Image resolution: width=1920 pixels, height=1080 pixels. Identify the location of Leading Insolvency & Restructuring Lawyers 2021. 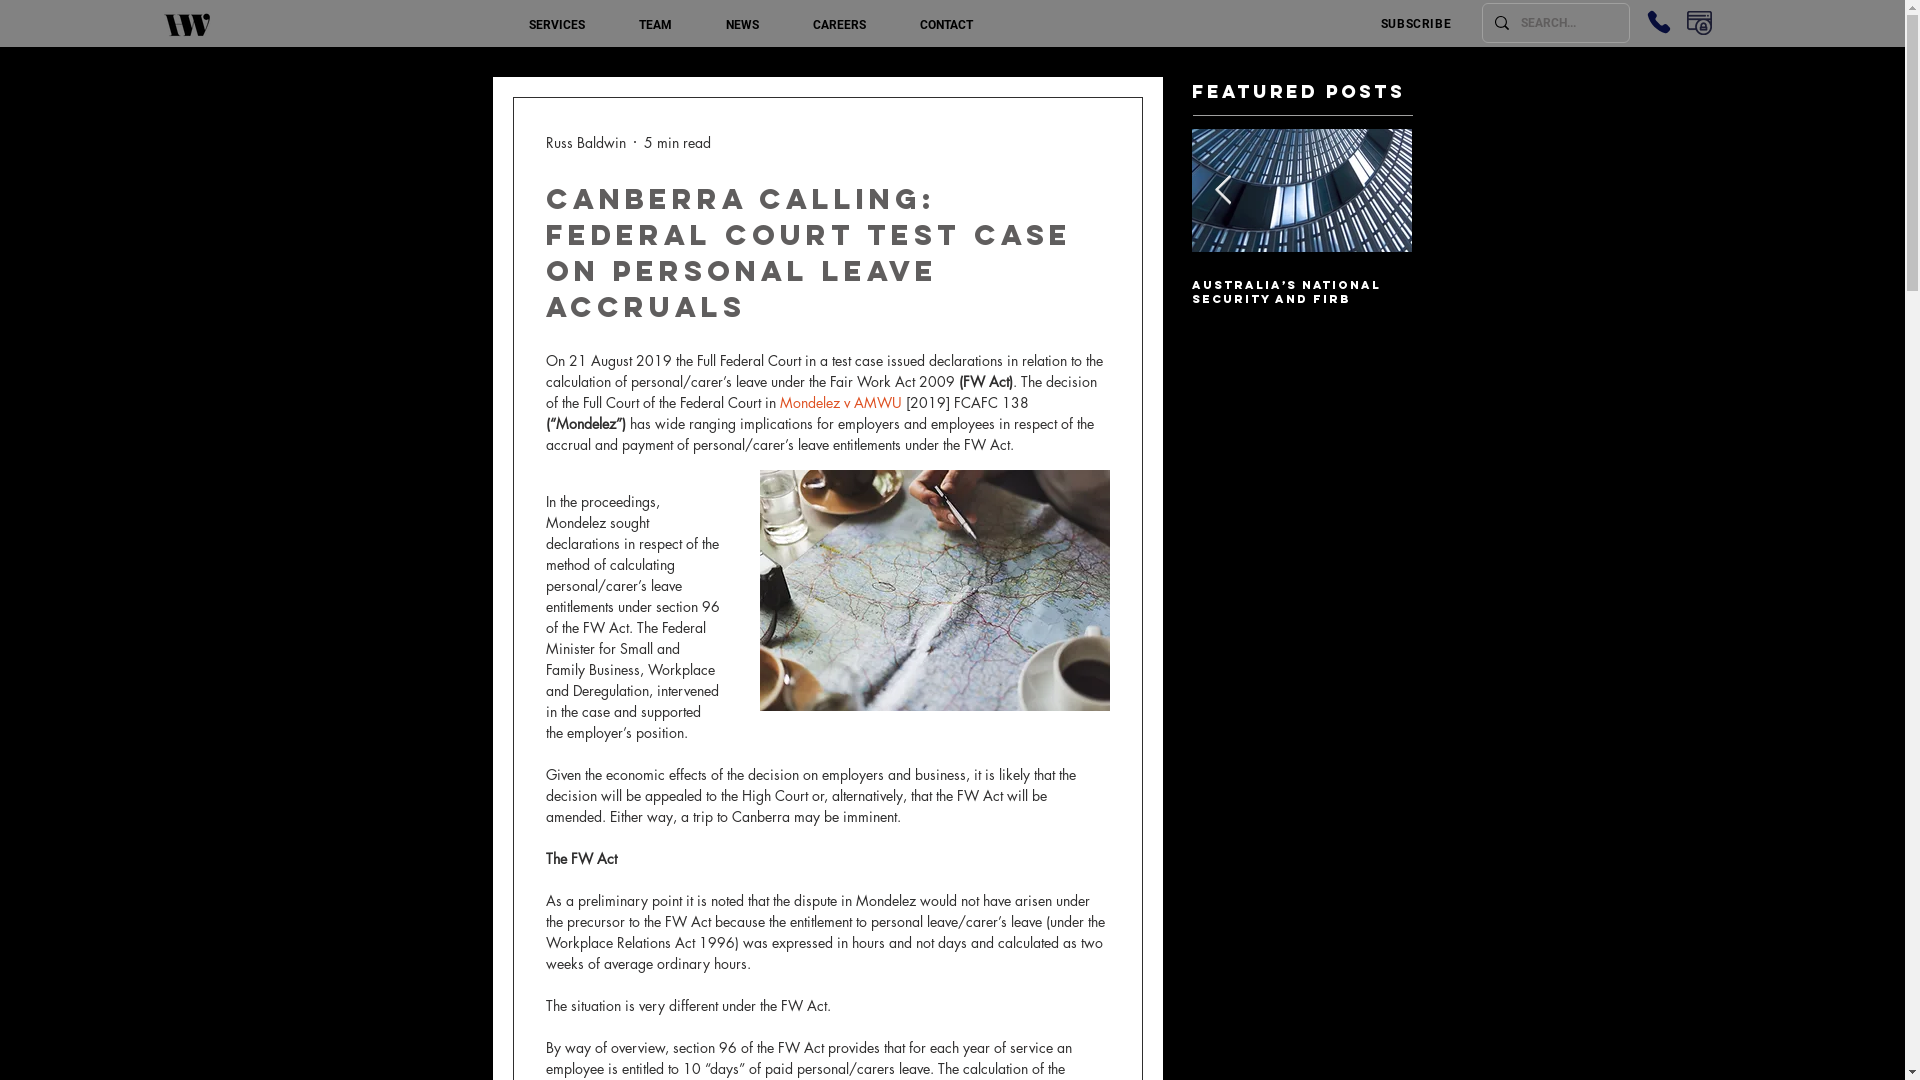
(422, 299).